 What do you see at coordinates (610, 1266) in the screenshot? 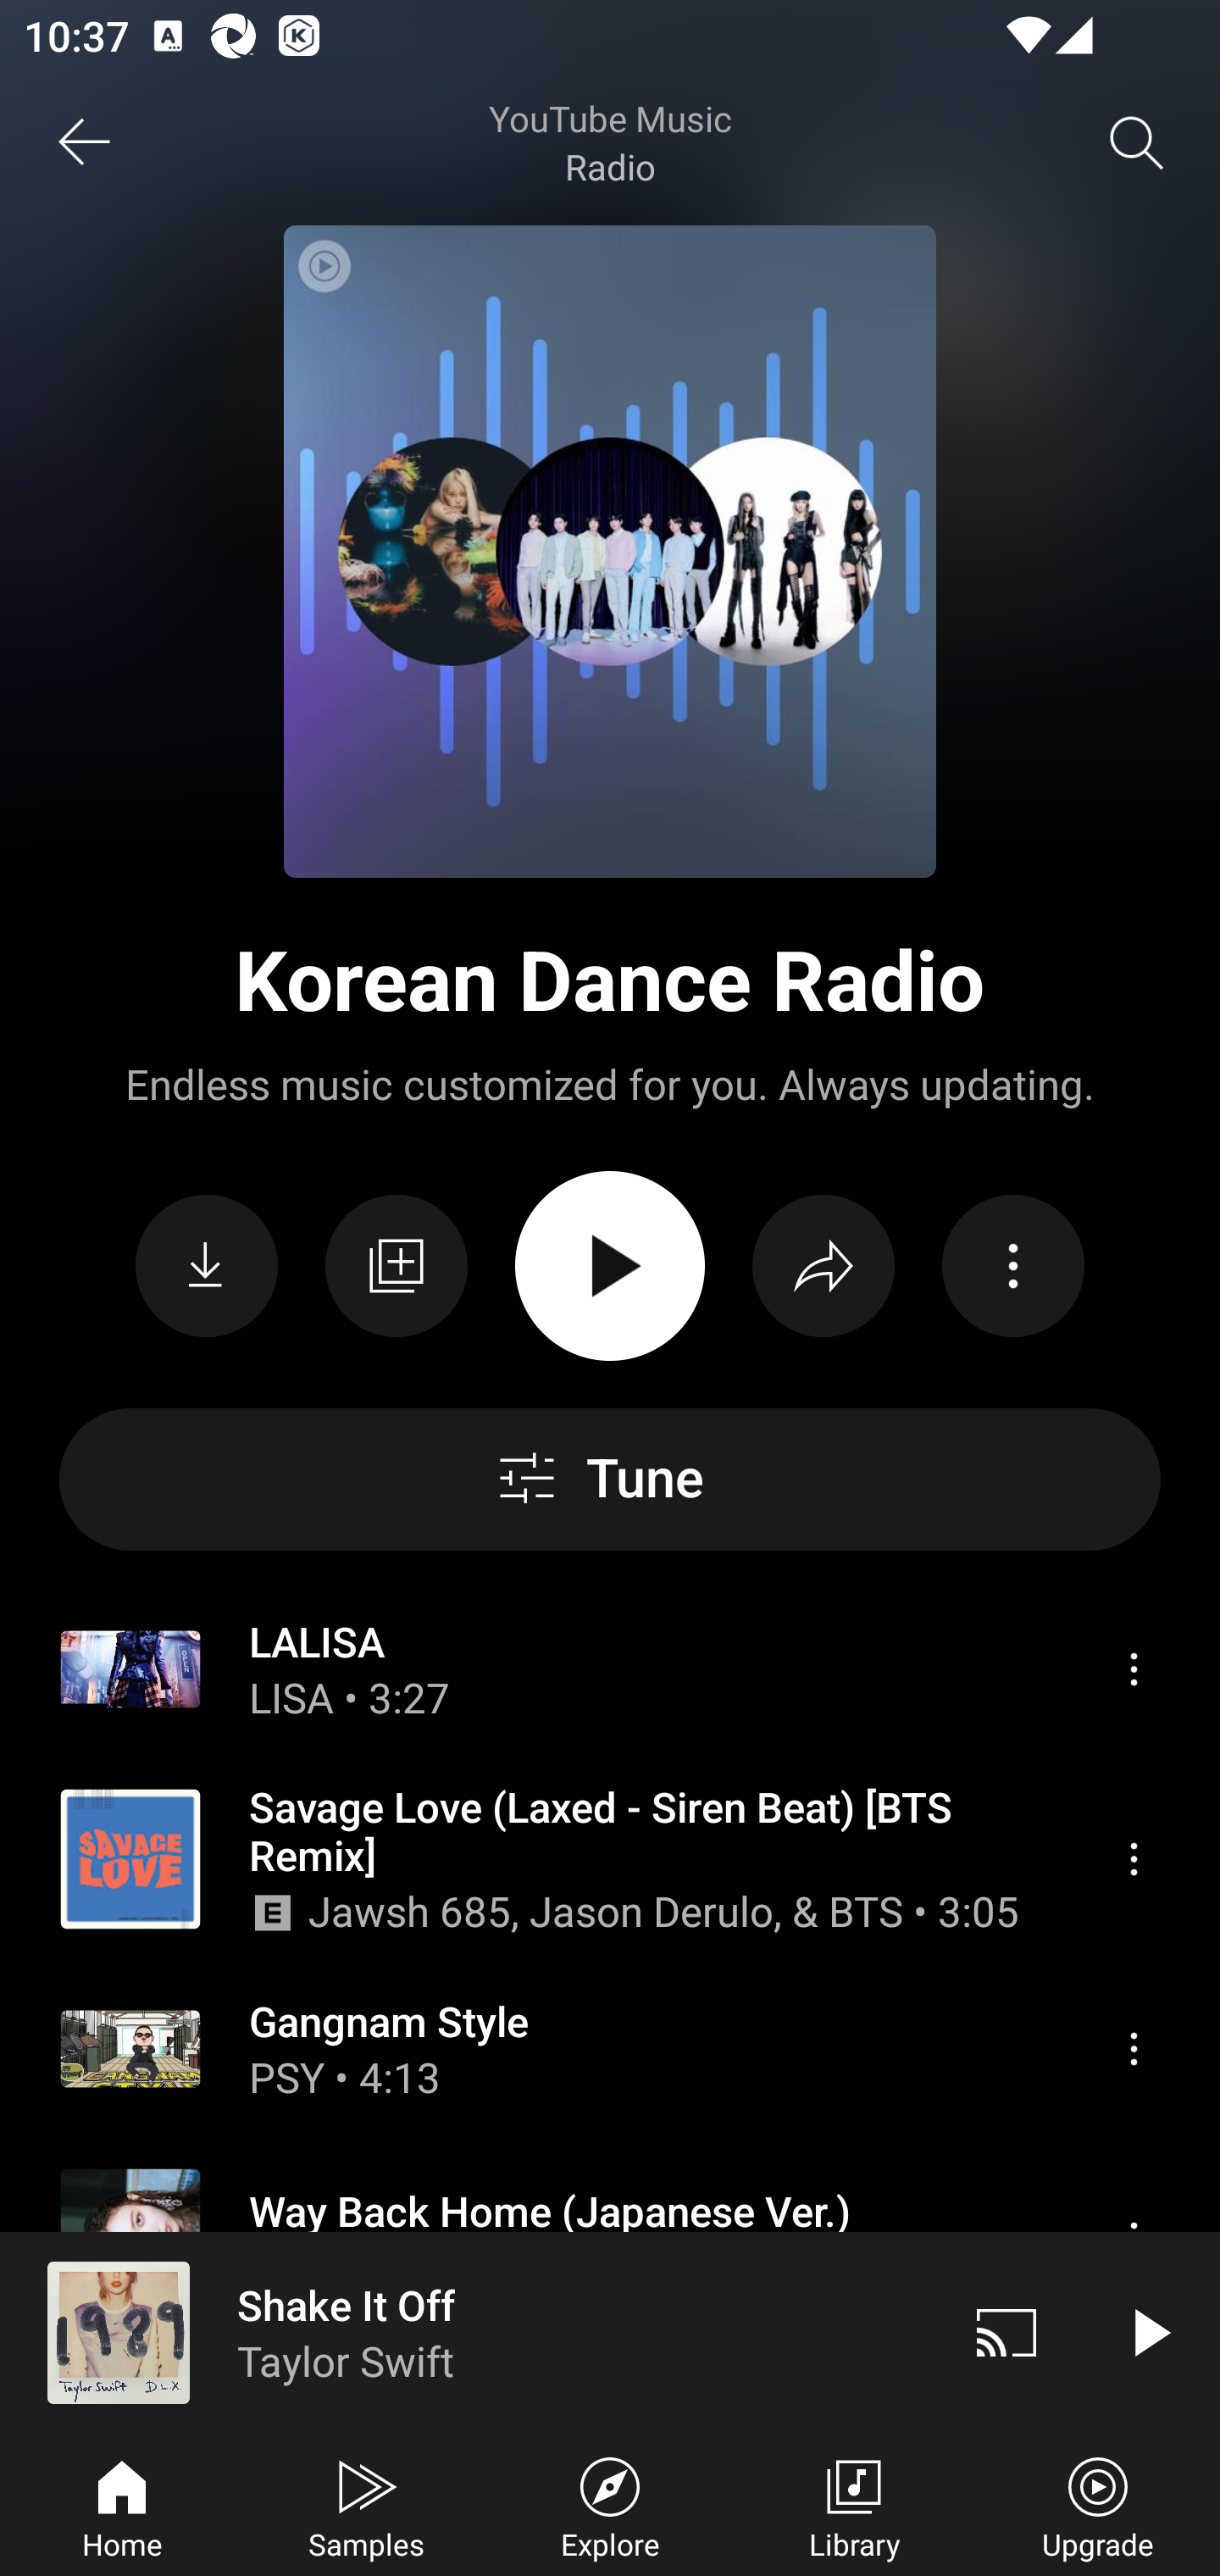
I see `PLAY ALL` at bounding box center [610, 1266].